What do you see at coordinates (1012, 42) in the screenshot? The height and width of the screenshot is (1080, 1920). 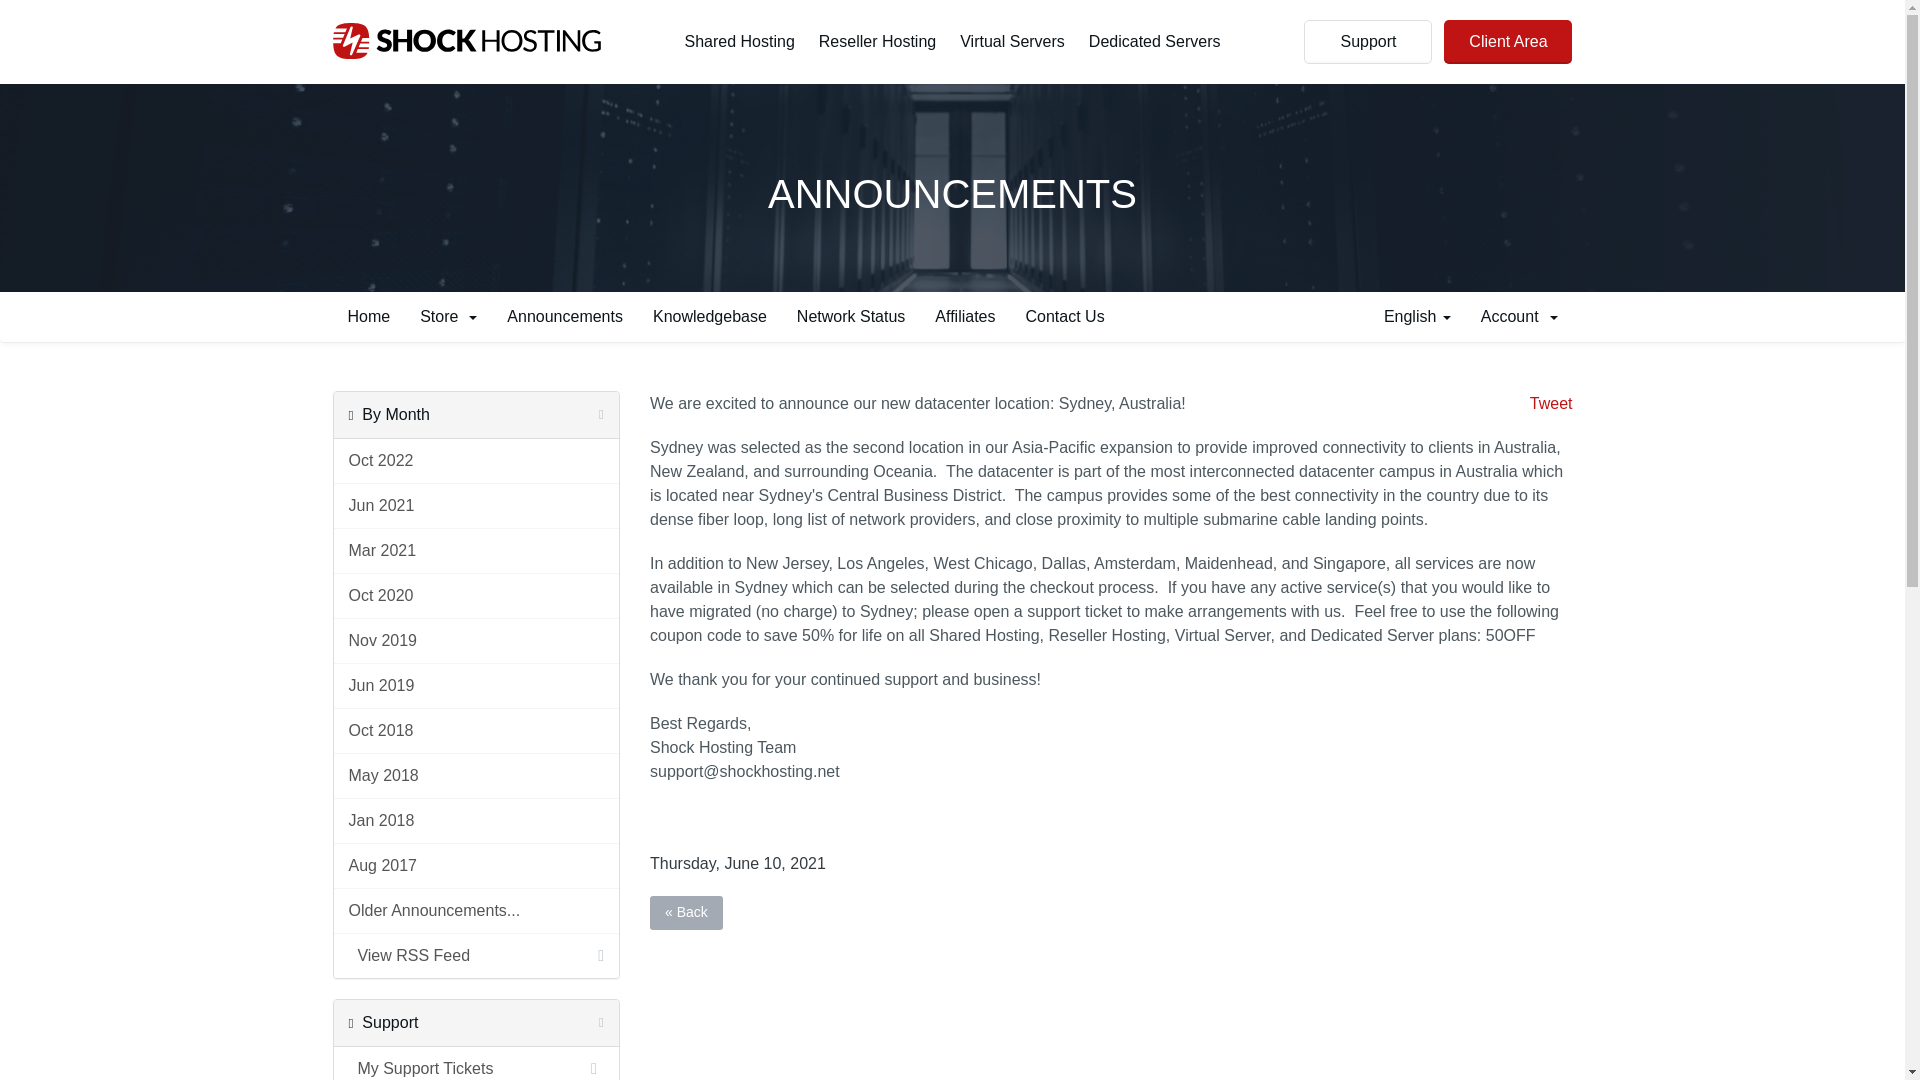 I see `Virtual Servers` at bounding box center [1012, 42].